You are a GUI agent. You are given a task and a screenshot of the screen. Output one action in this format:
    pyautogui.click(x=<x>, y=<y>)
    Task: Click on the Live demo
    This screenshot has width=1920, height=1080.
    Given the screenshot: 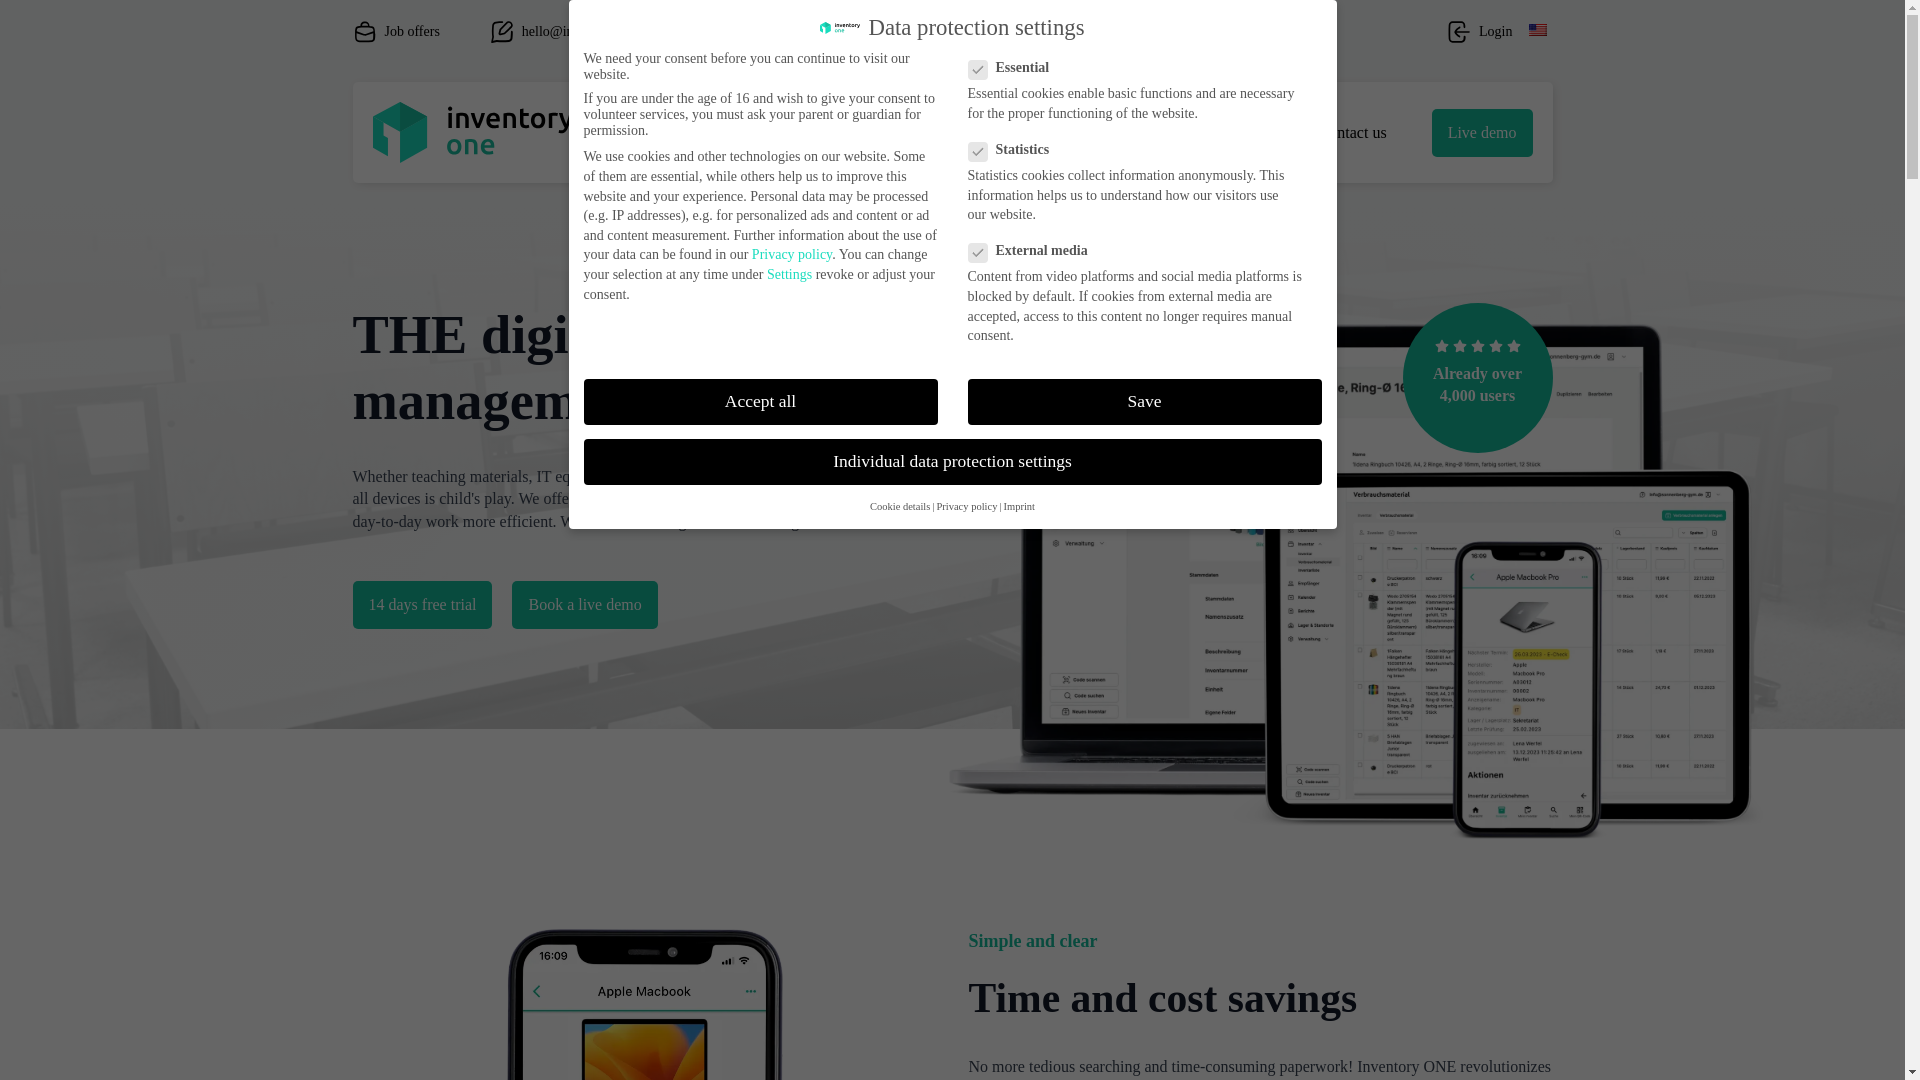 What is the action you would take?
    pyautogui.click(x=1482, y=132)
    